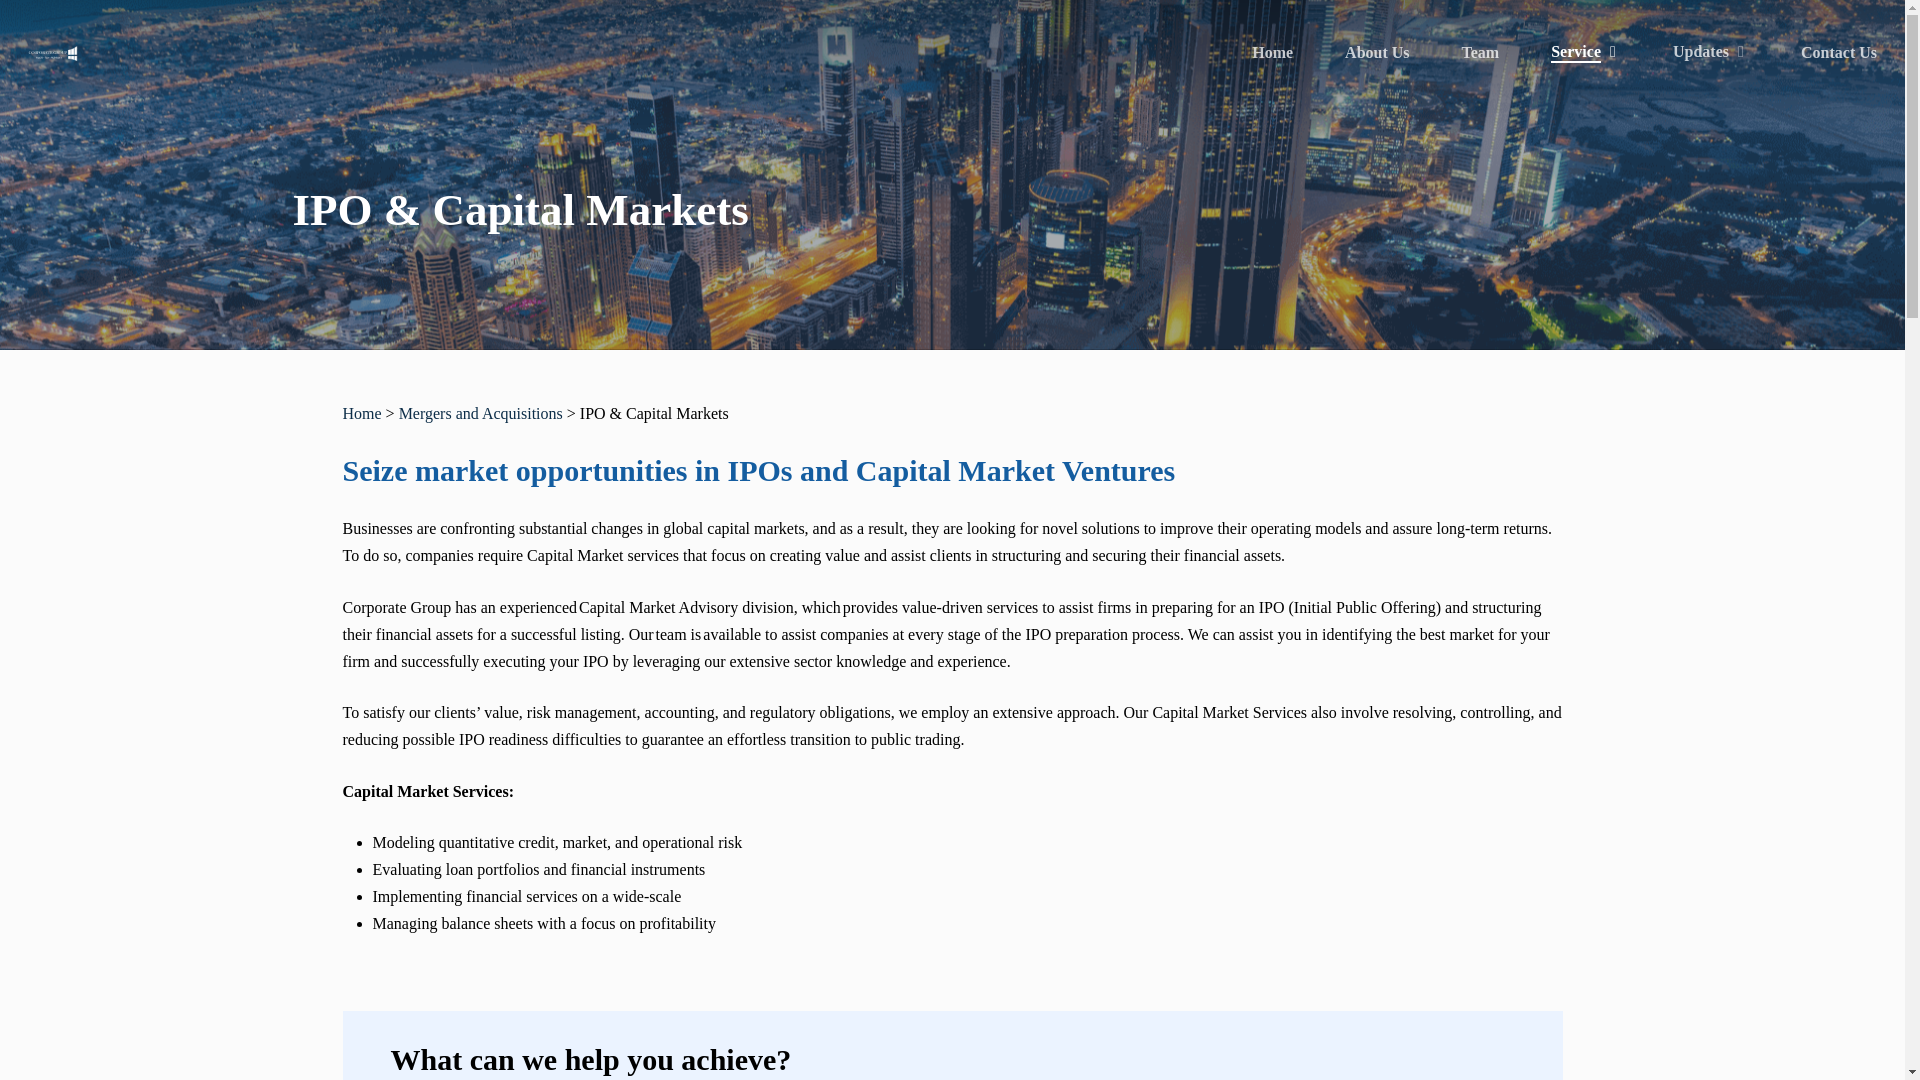  What do you see at coordinates (1586, 52) in the screenshot?
I see `Service` at bounding box center [1586, 52].